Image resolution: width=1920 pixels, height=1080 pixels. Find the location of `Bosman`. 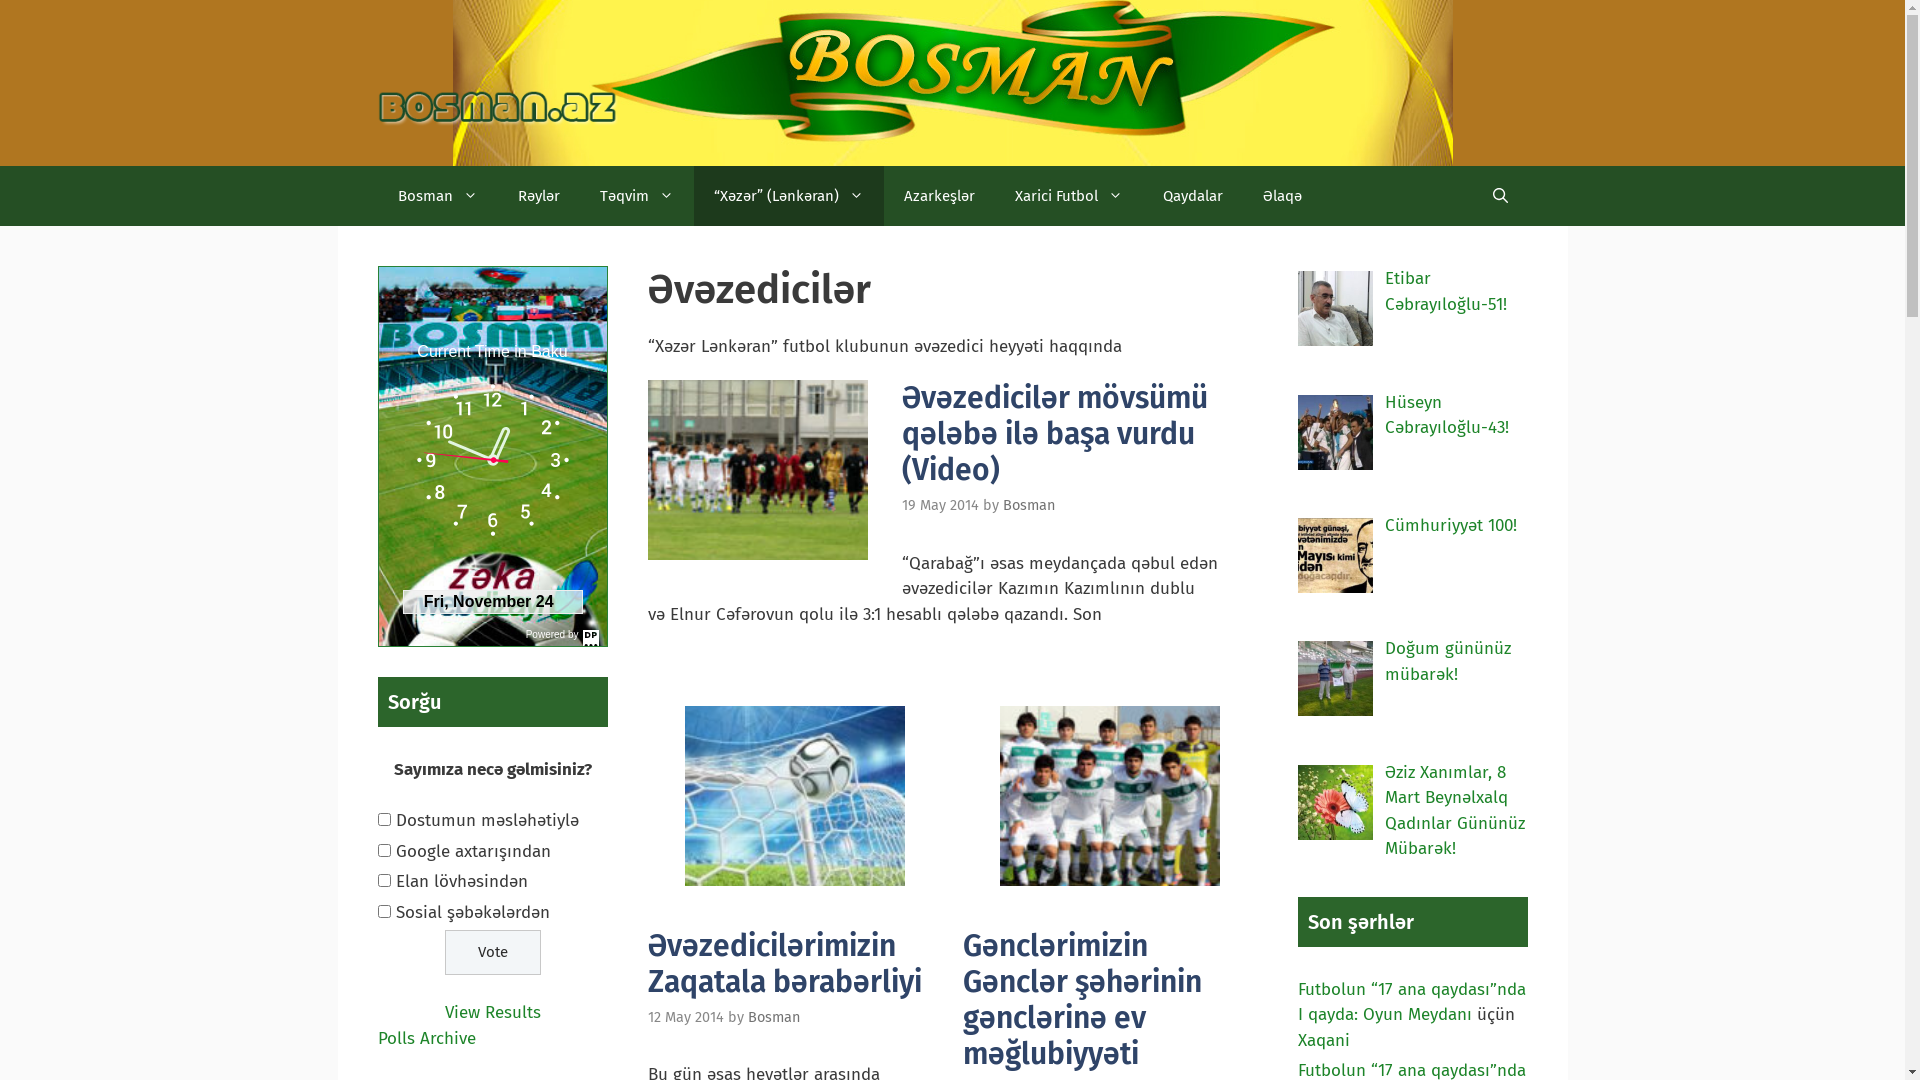

Bosman is located at coordinates (438, 196).